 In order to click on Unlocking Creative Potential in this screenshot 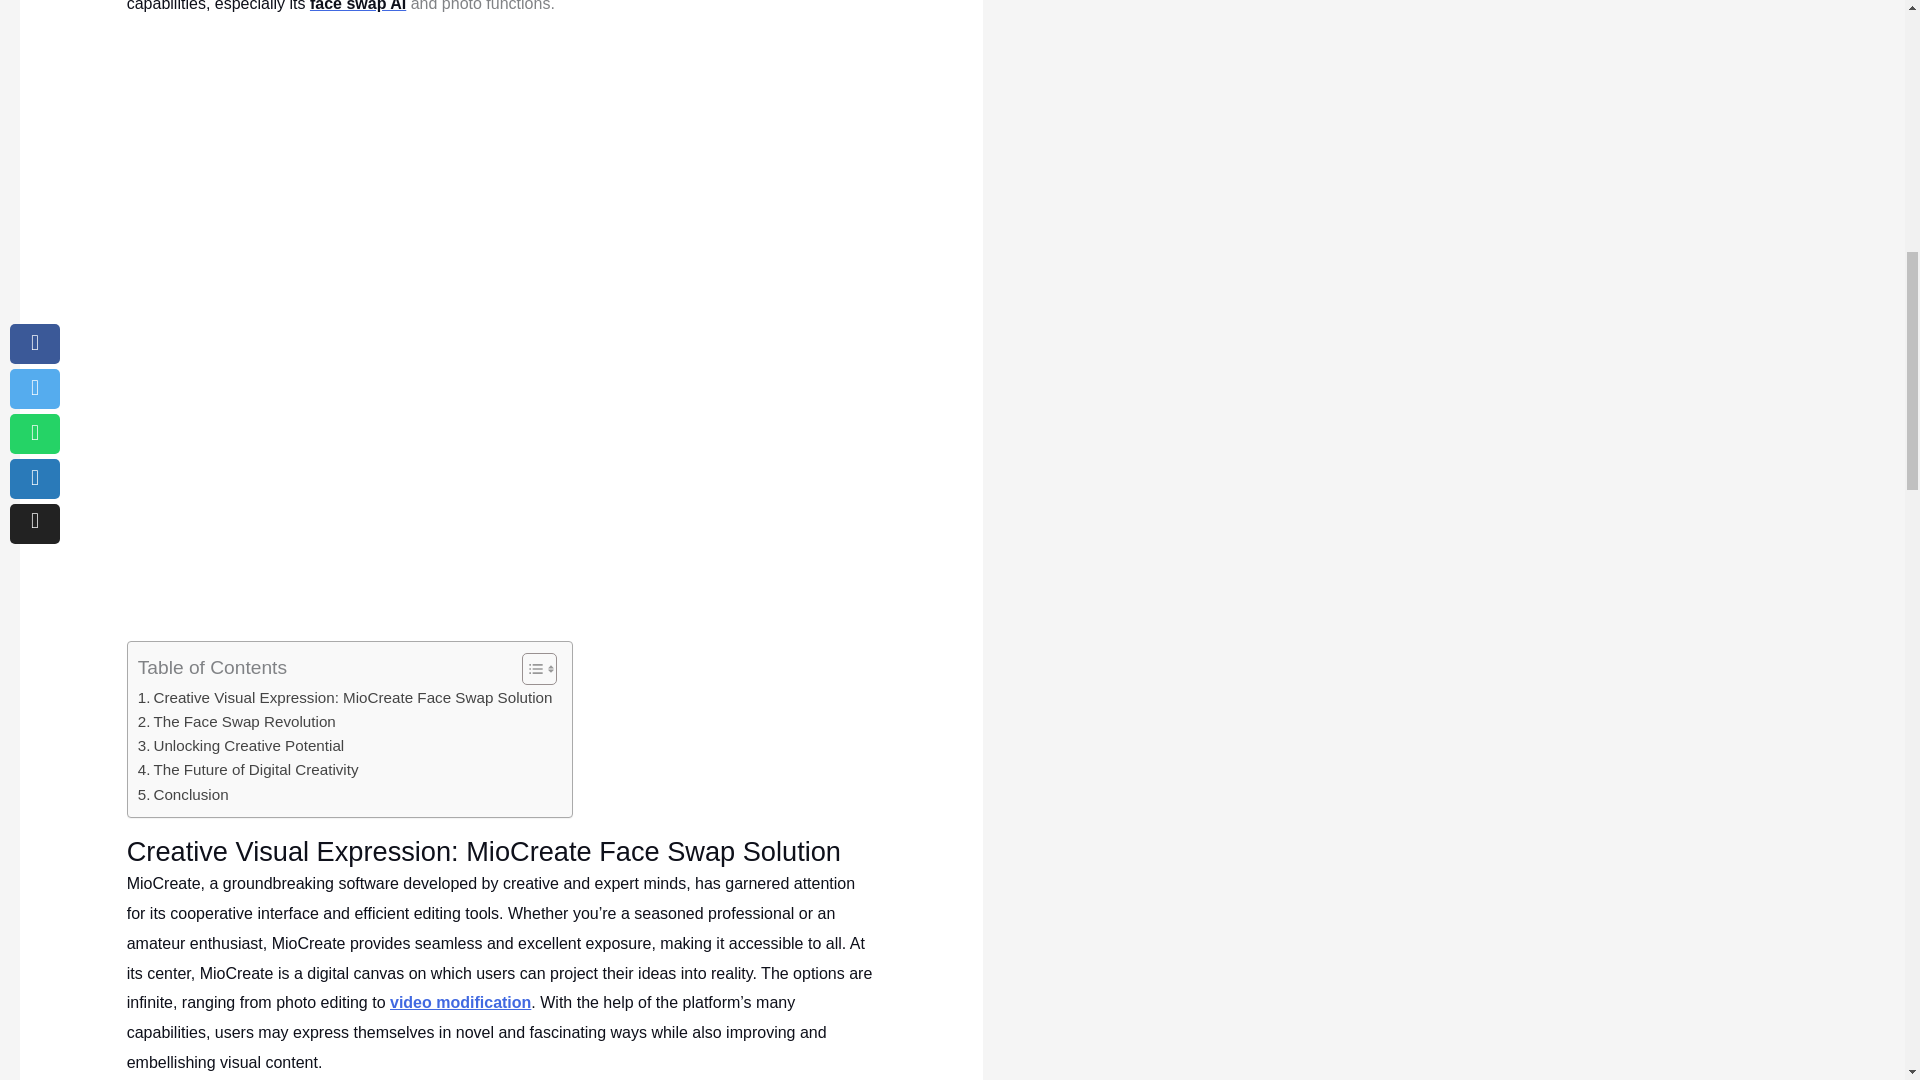, I will do `click(242, 746)`.